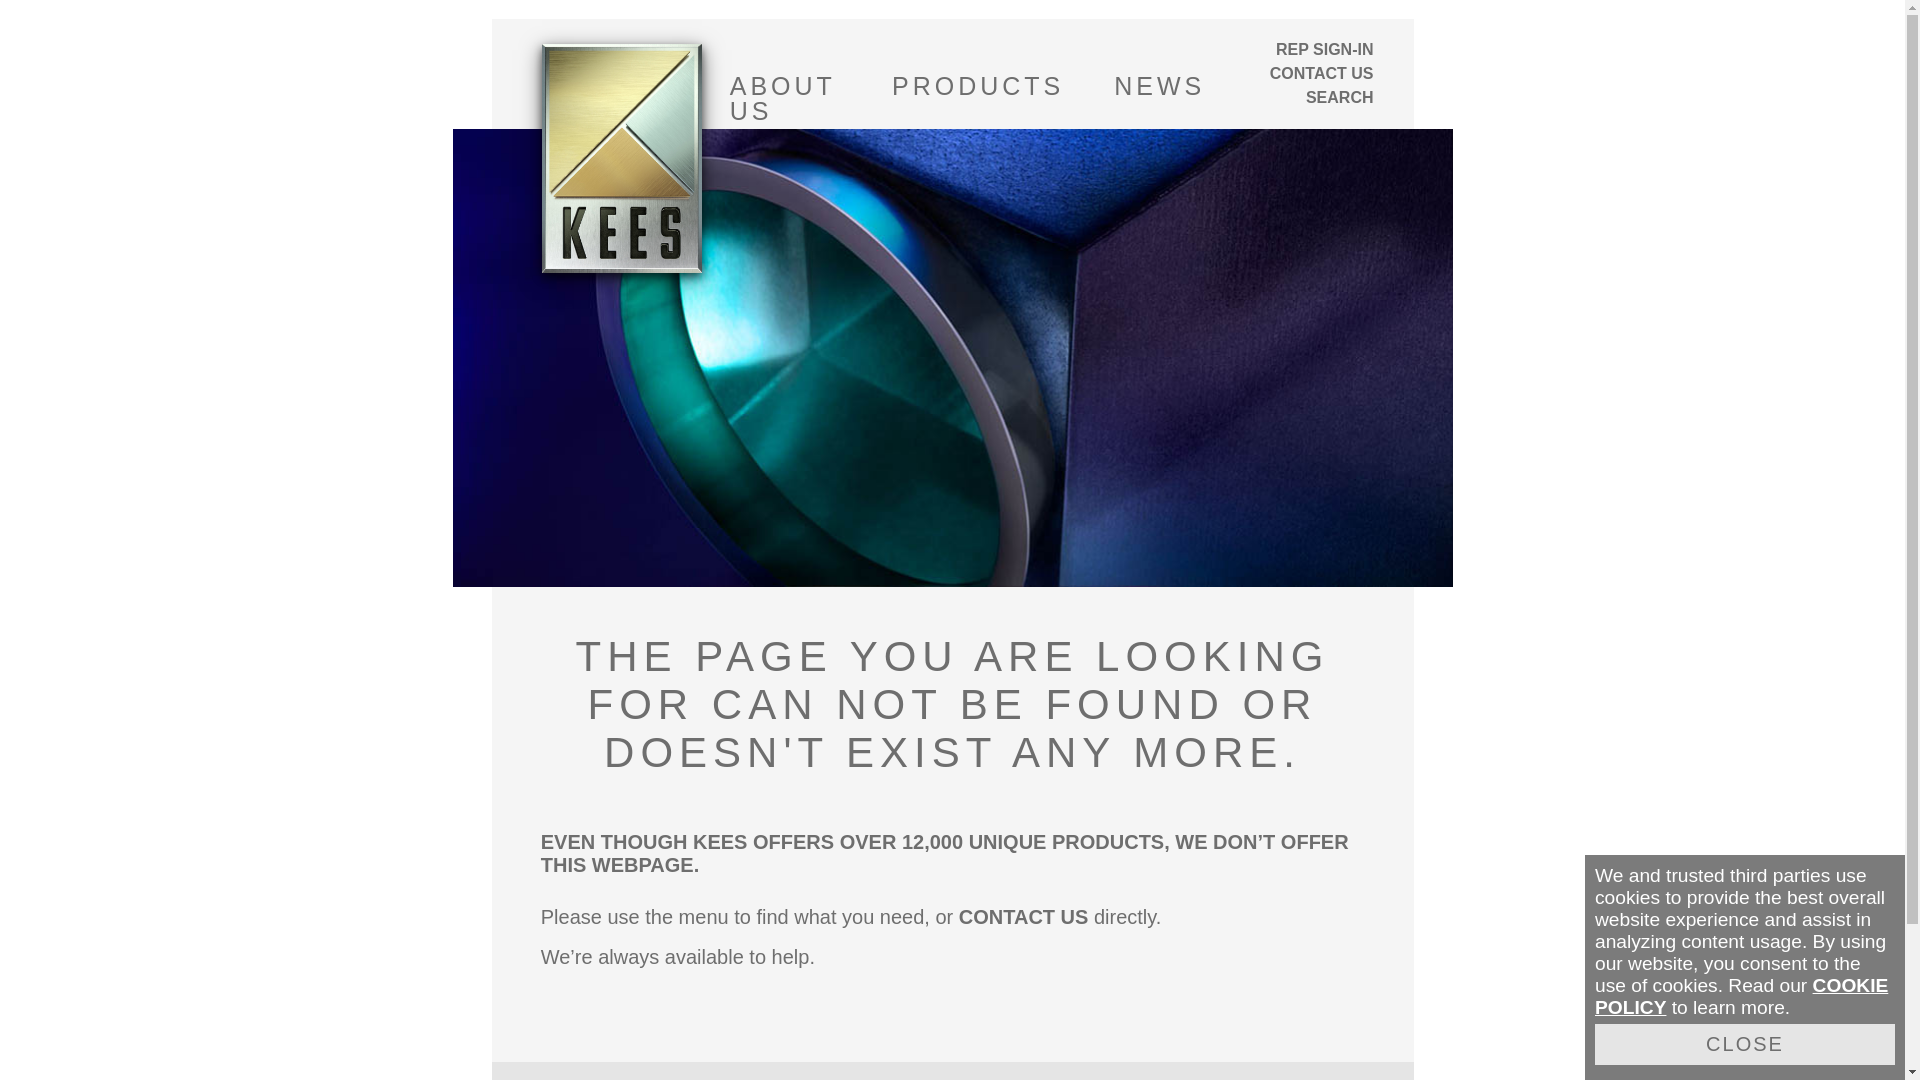  I want to click on NEWS, so click(1159, 86).